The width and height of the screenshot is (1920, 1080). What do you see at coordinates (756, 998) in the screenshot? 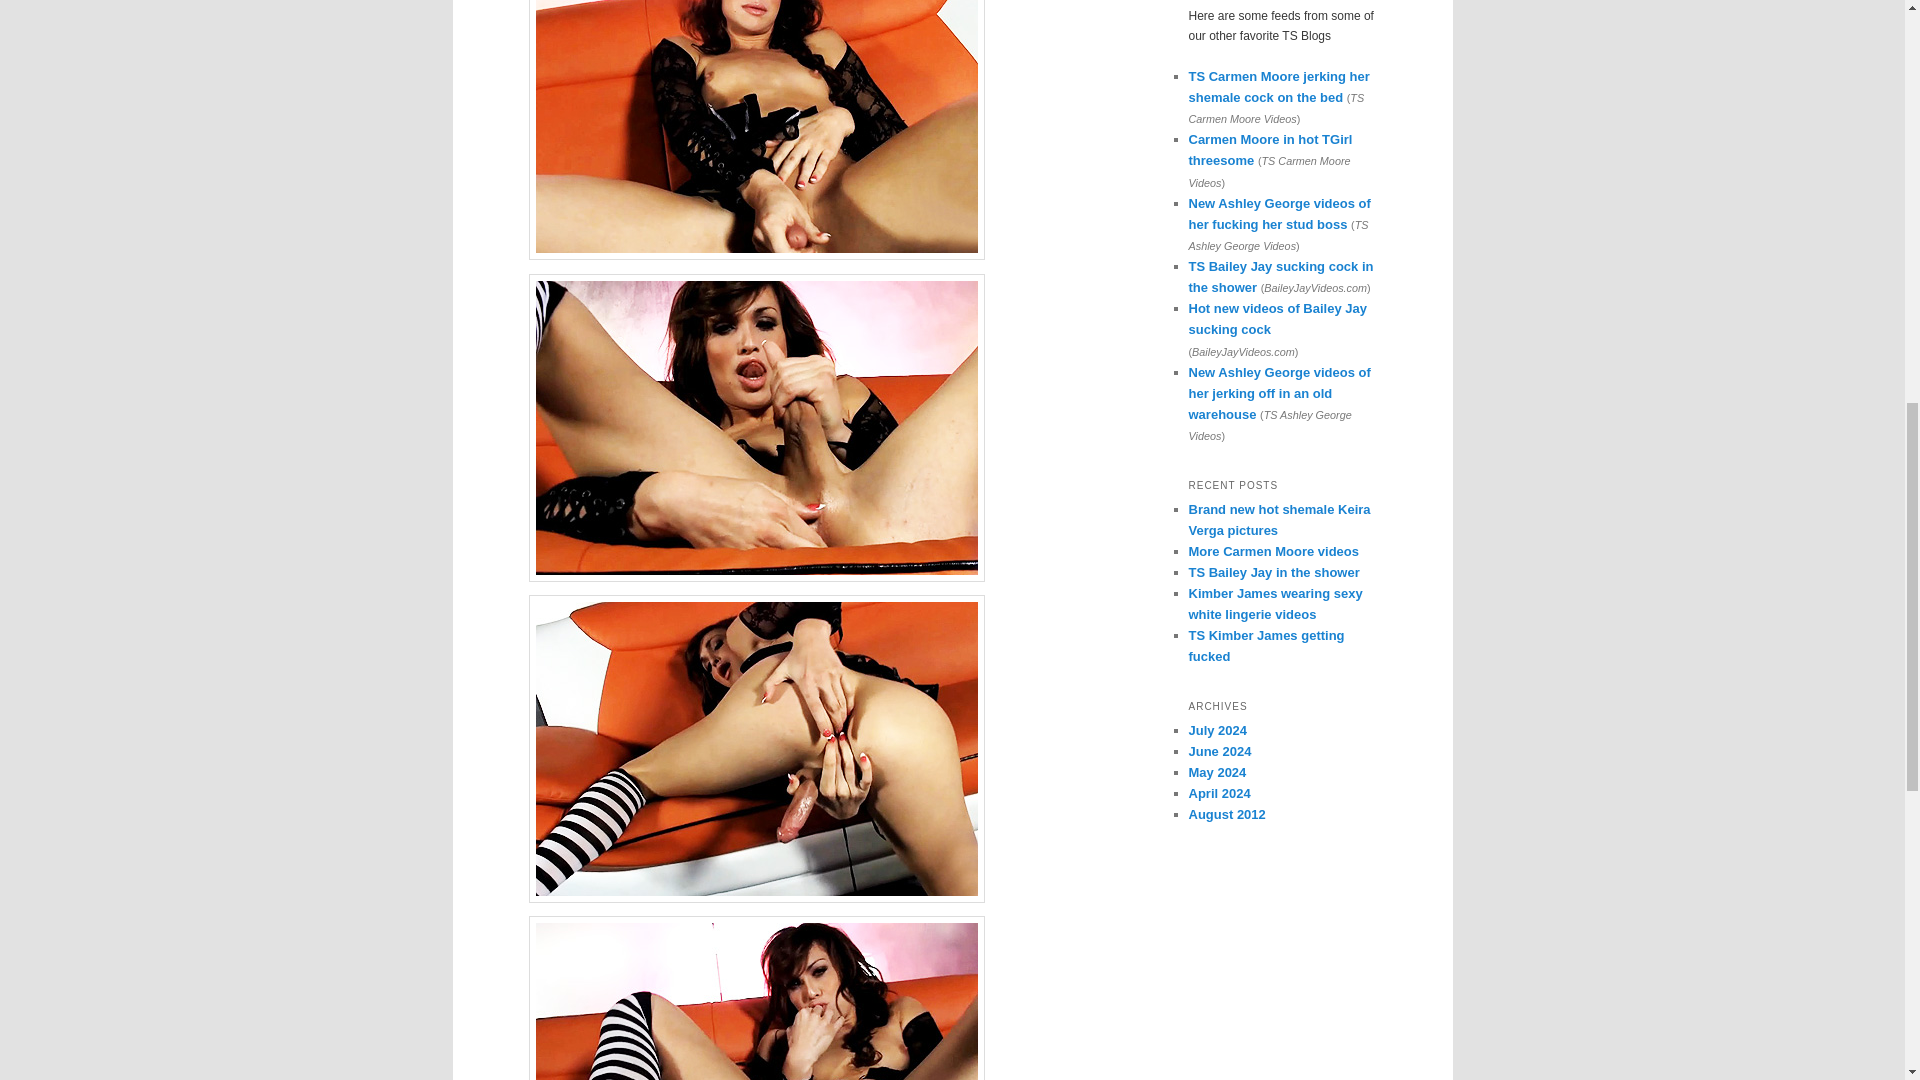
I see `tgirl jonelle brooks working her hard shemale cock on video` at bounding box center [756, 998].